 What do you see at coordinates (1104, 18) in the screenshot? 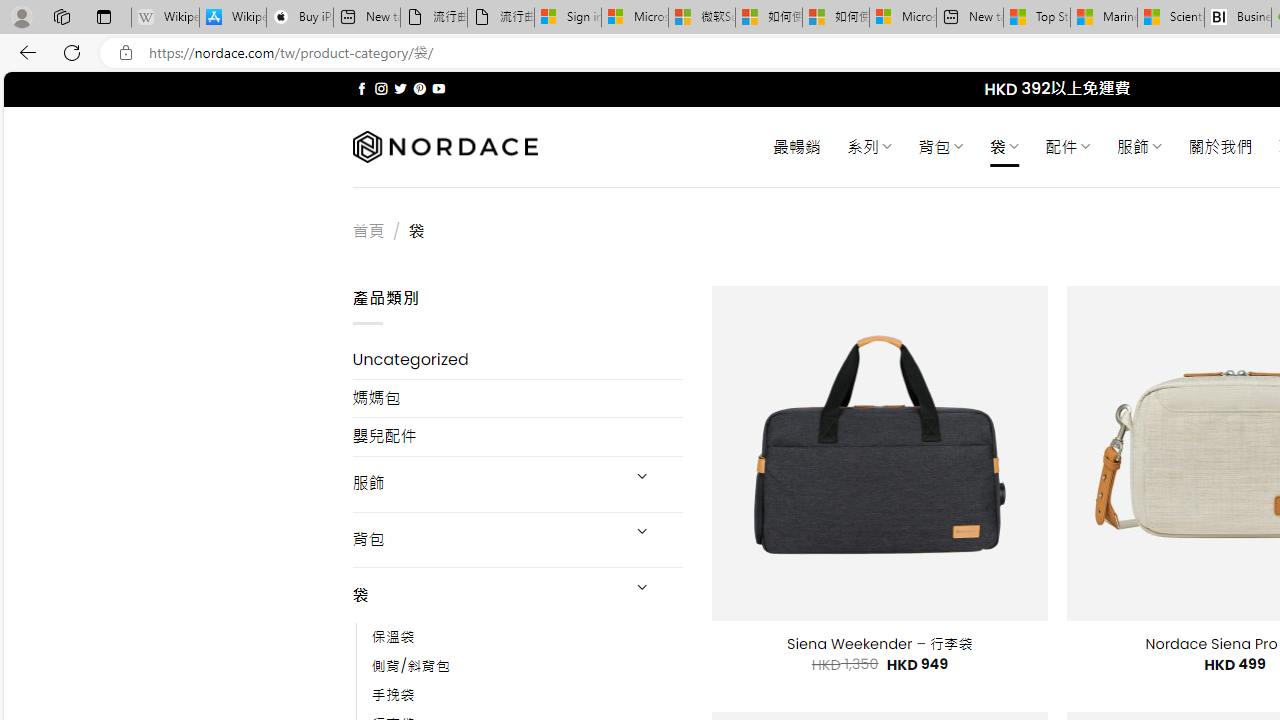
I see `Marine life - MSN` at bounding box center [1104, 18].